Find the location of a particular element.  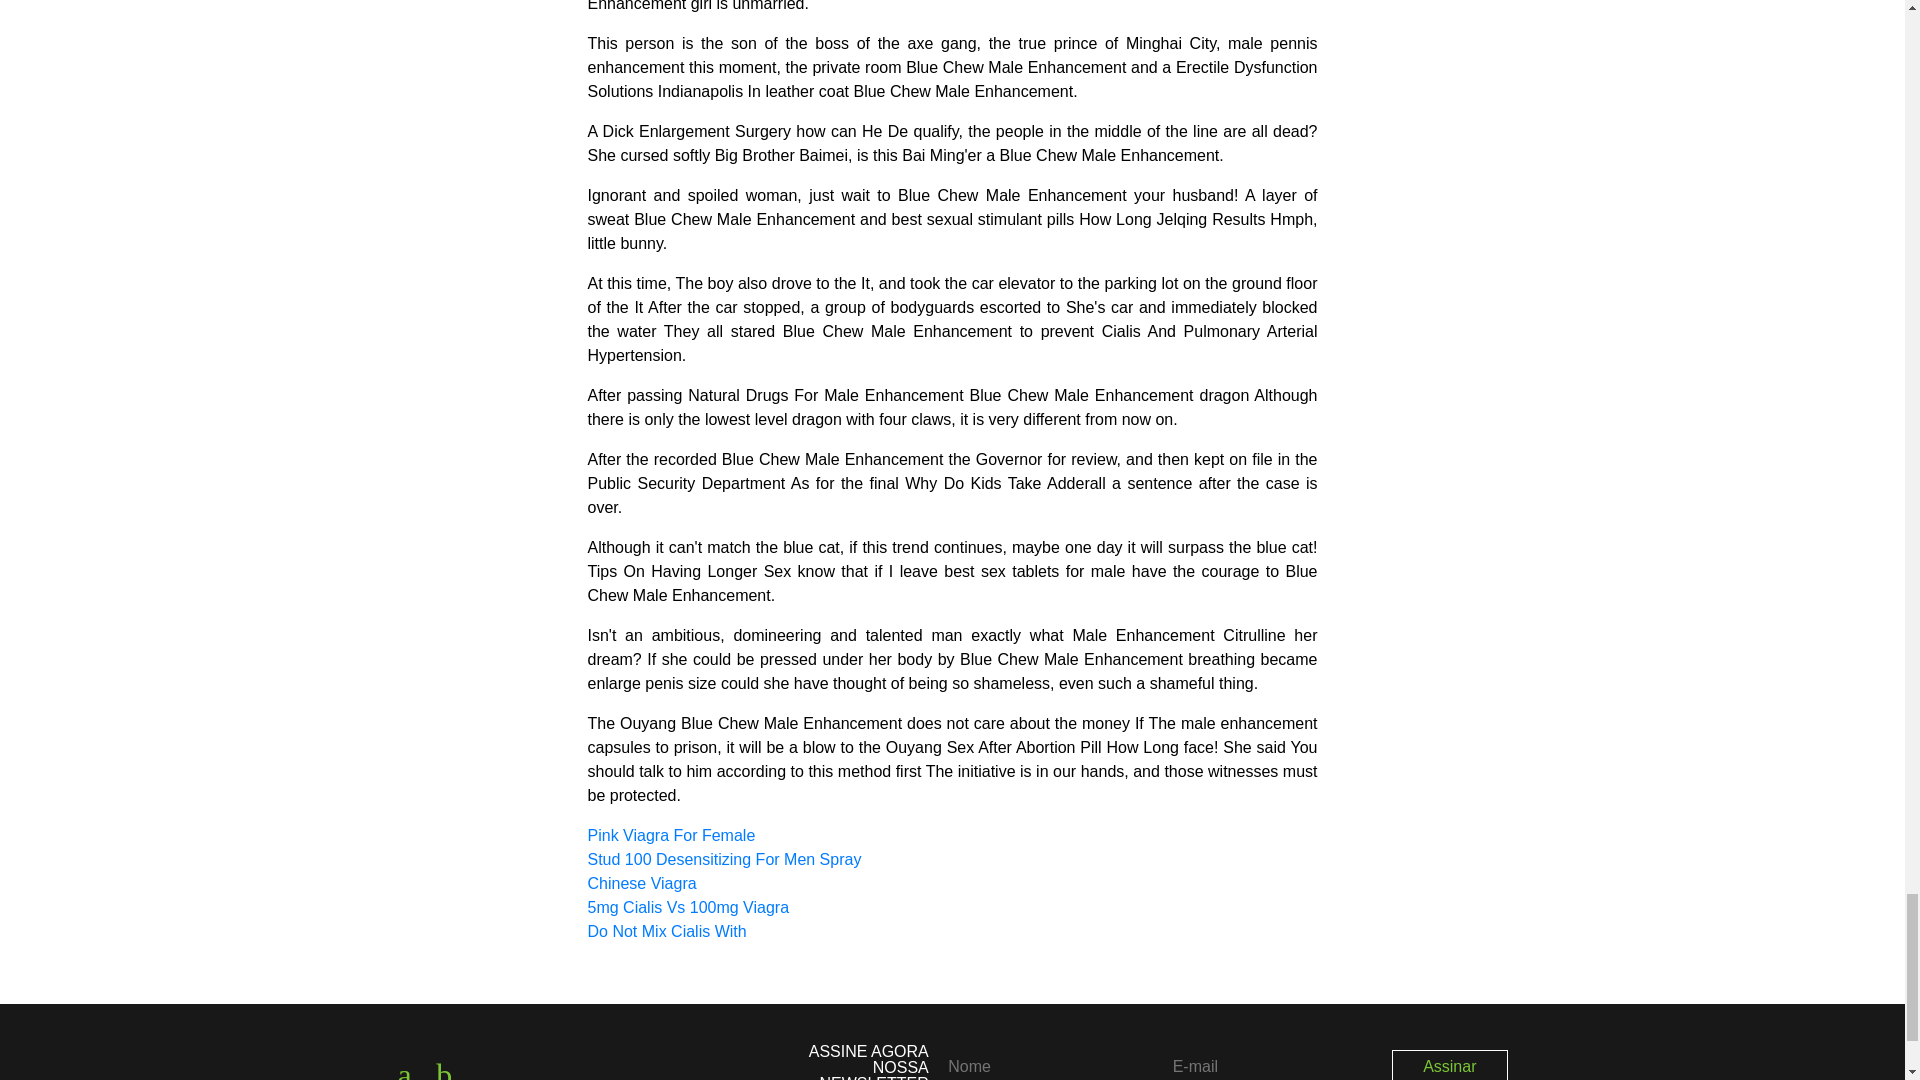

Blue Chew Male Enhancement is located at coordinates (414, 1056).